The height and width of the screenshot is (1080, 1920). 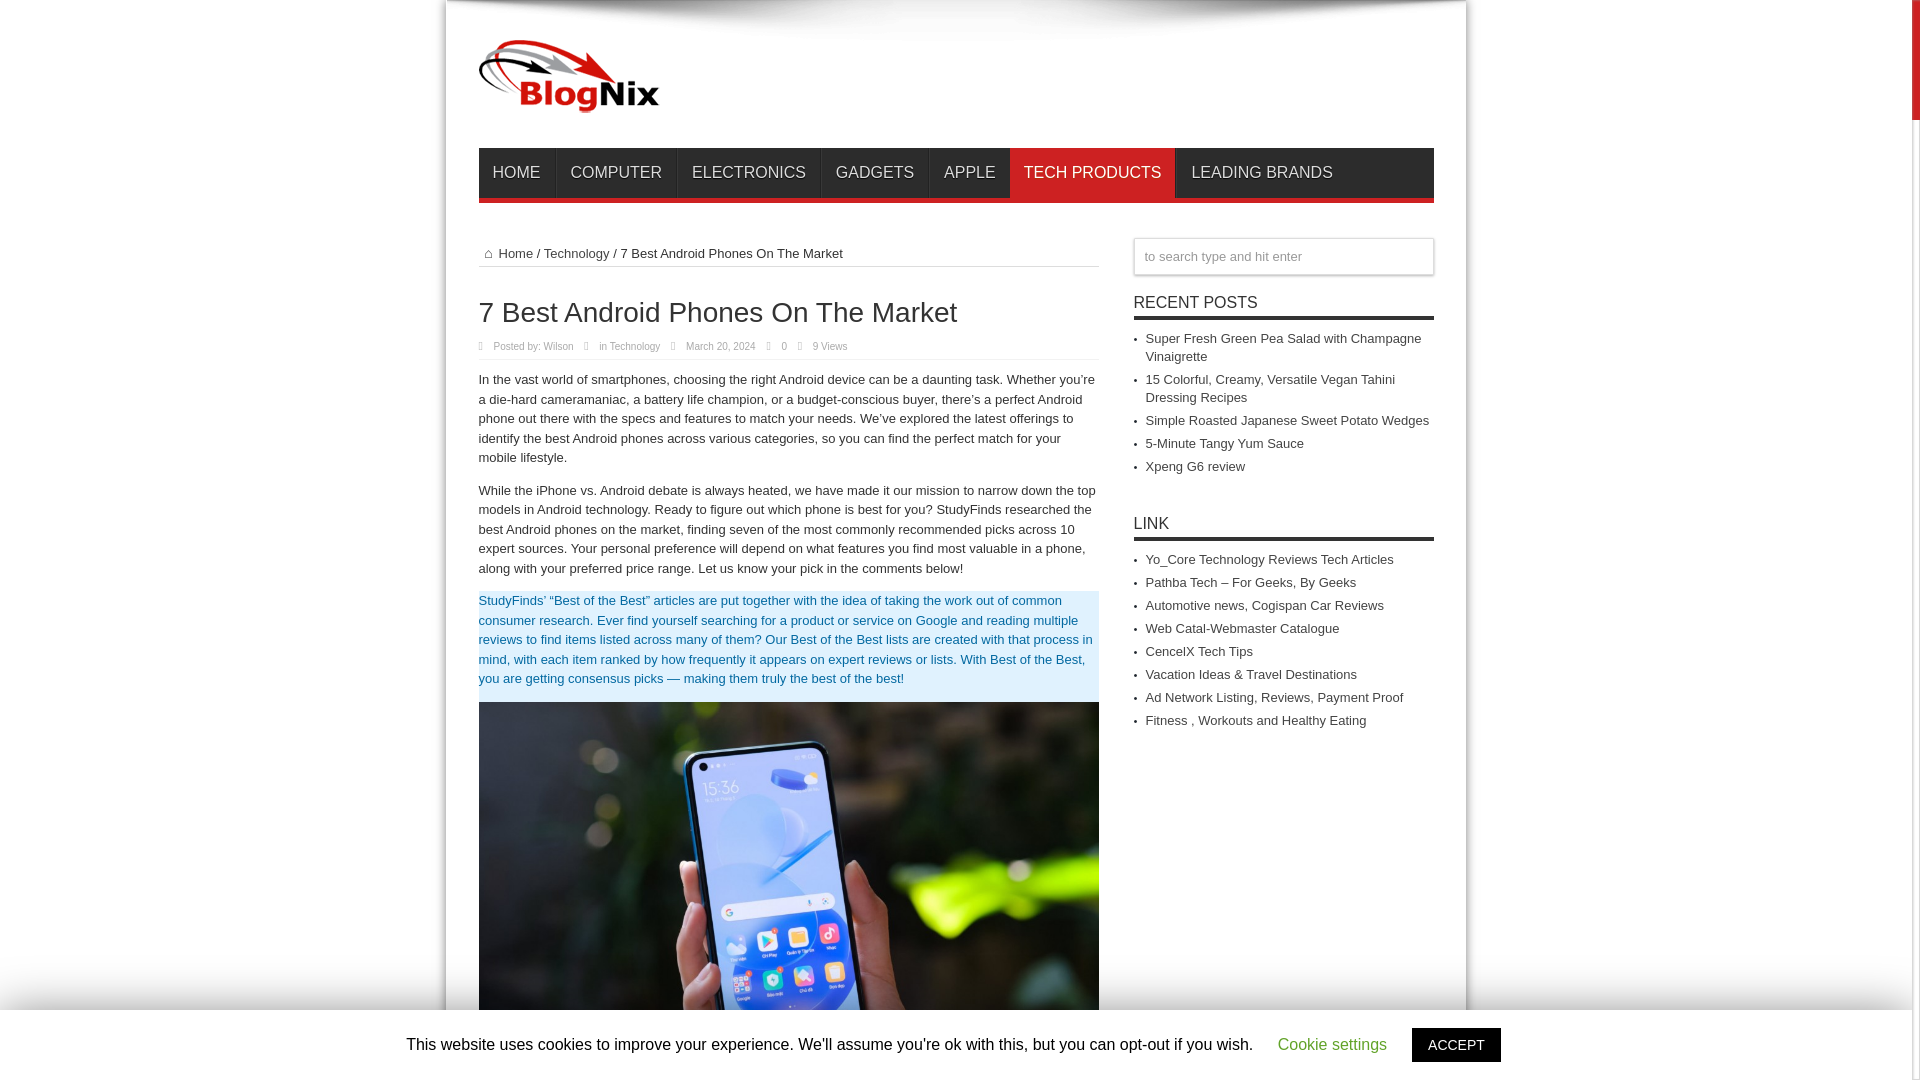 What do you see at coordinates (784, 346) in the screenshot?
I see `0` at bounding box center [784, 346].